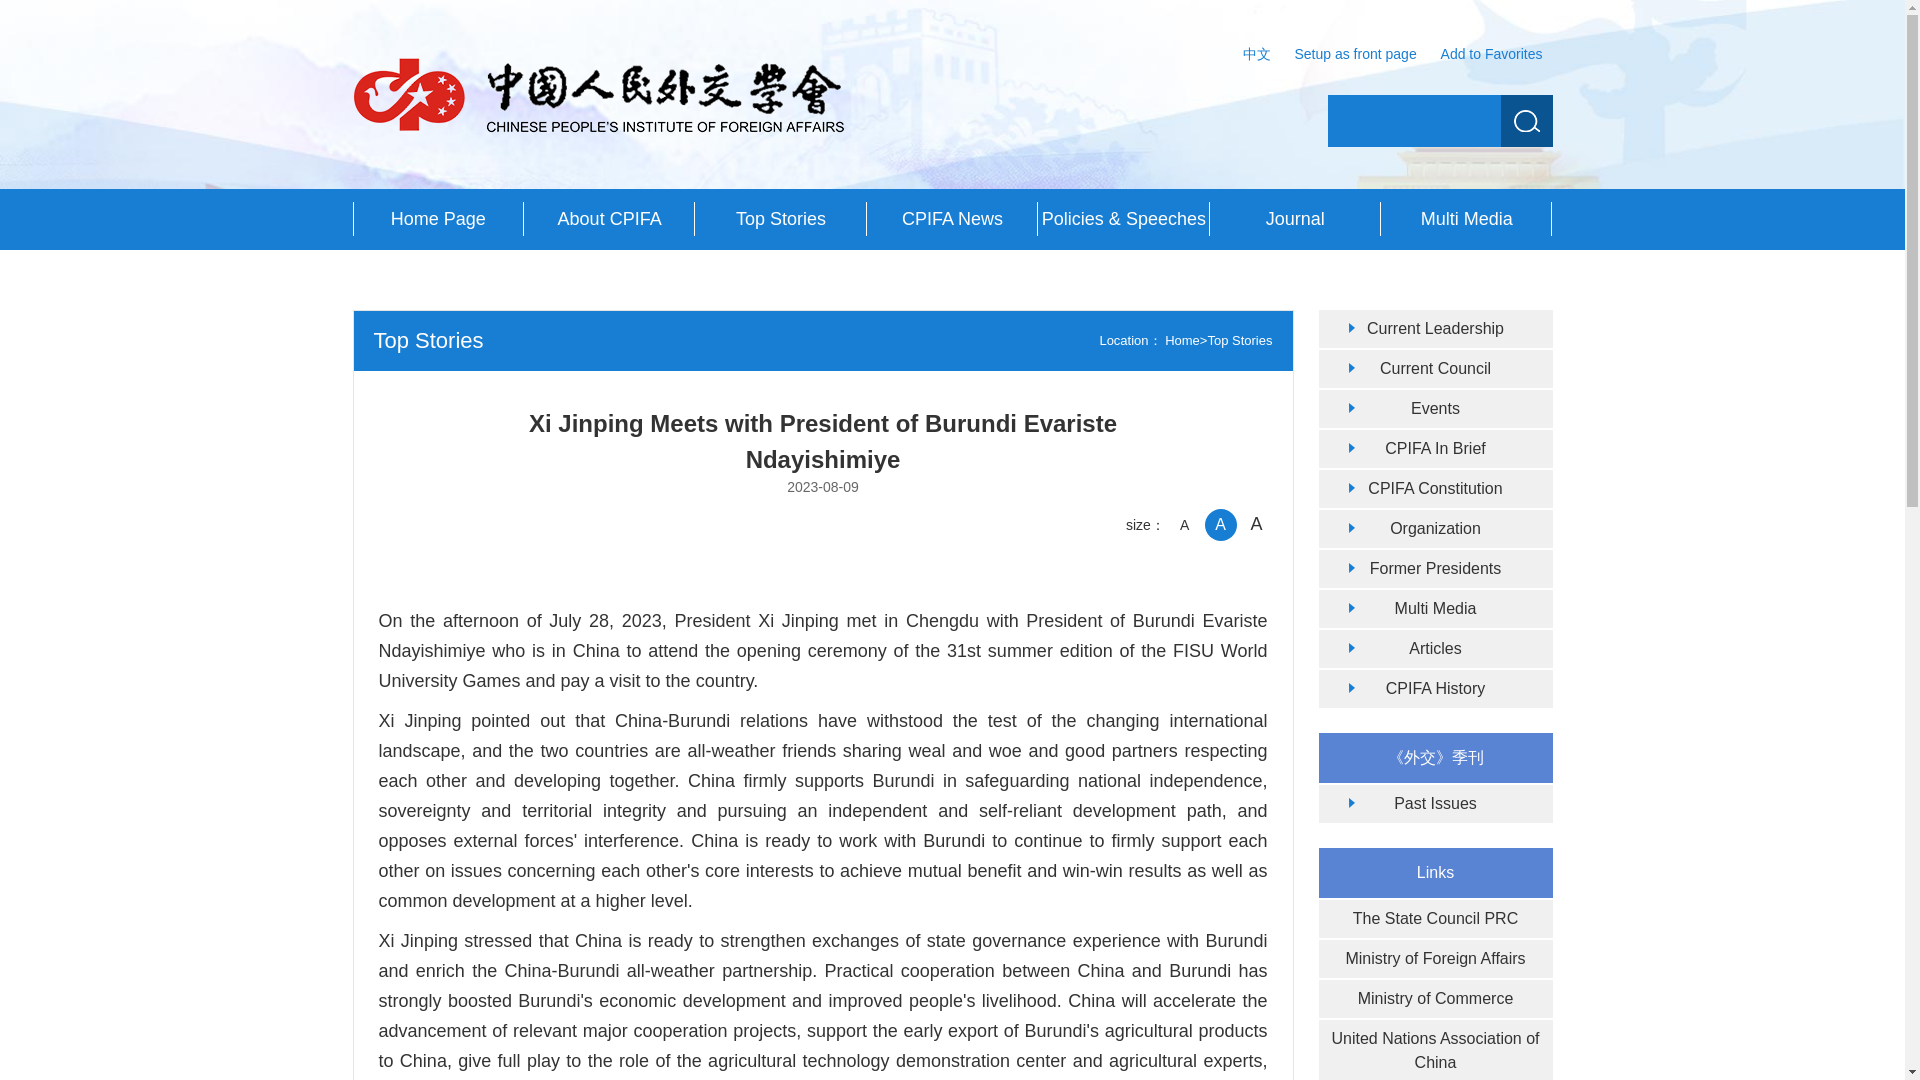  Describe the element at coordinates (1466, 219) in the screenshot. I see `Multi Media` at that location.